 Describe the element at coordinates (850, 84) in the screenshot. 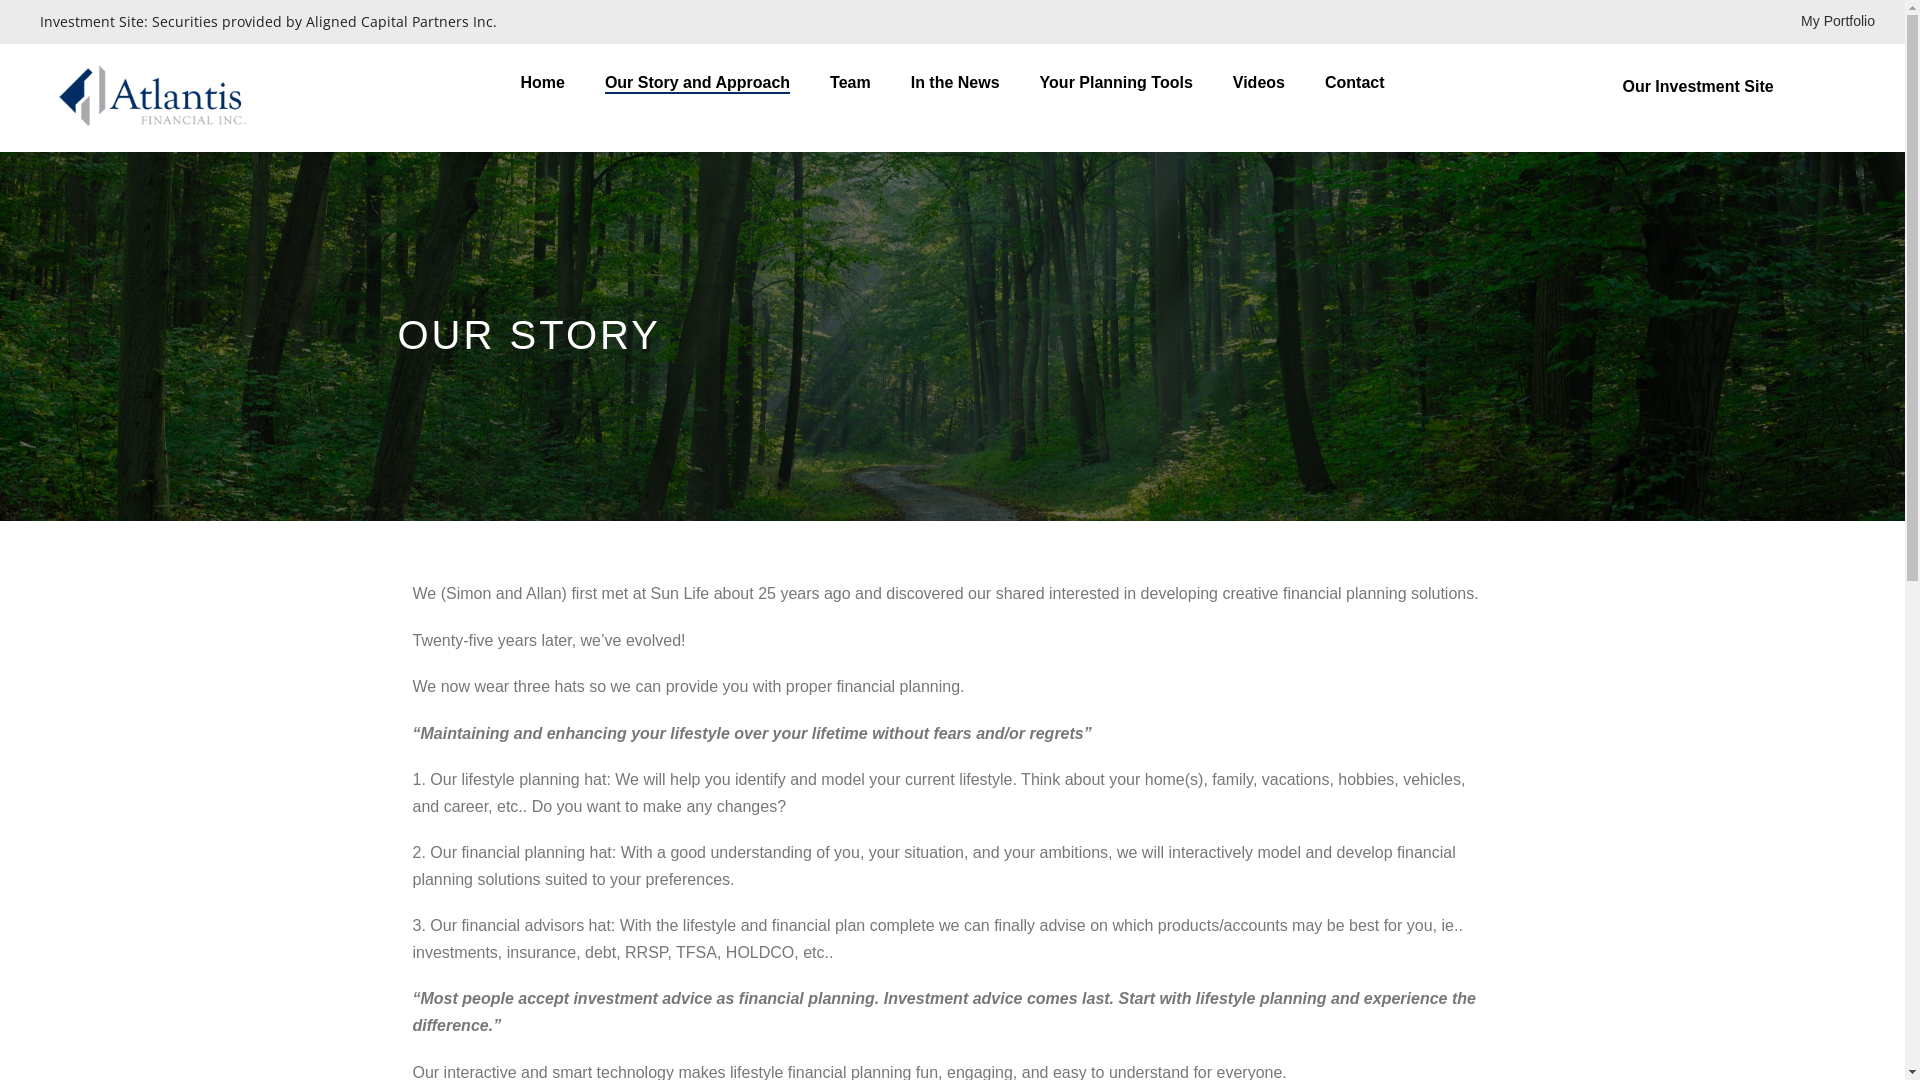

I see `Team` at that location.